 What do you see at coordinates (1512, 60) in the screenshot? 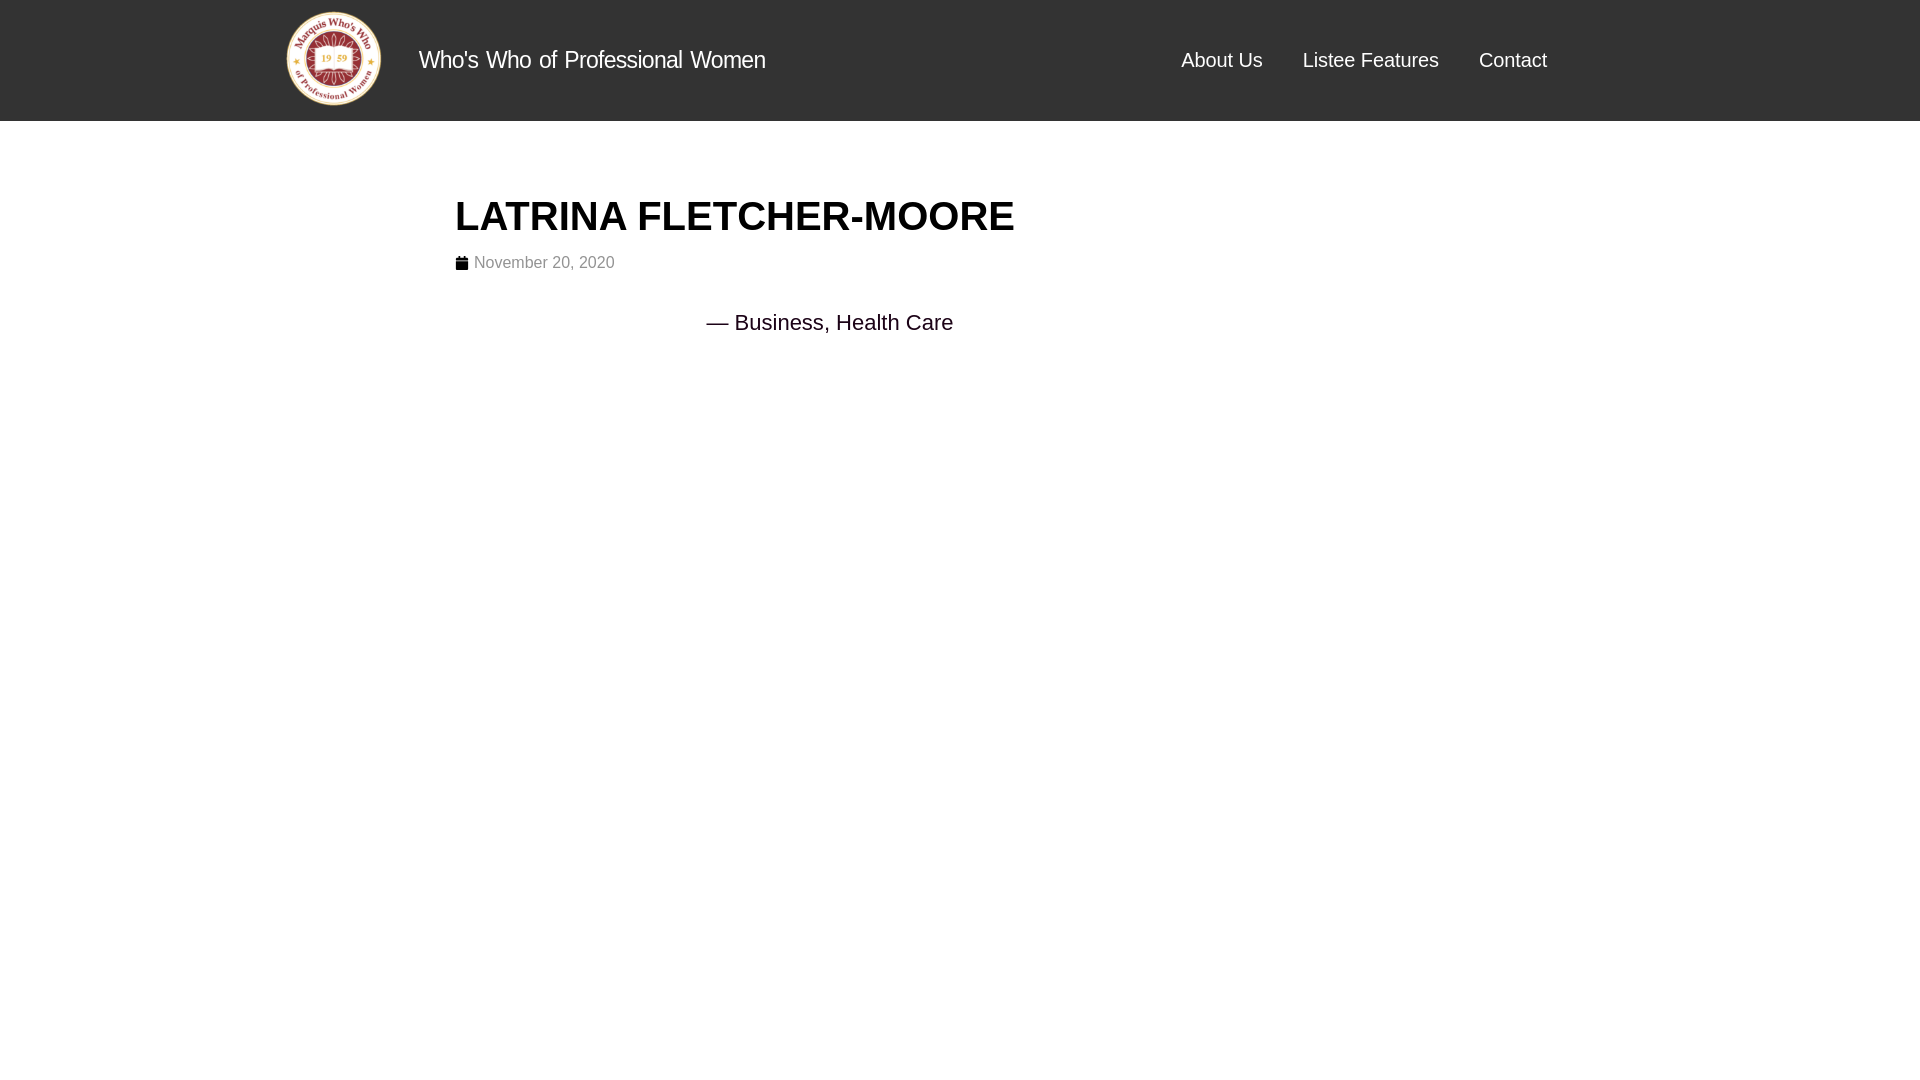
I see `Contact` at bounding box center [1512, 60].